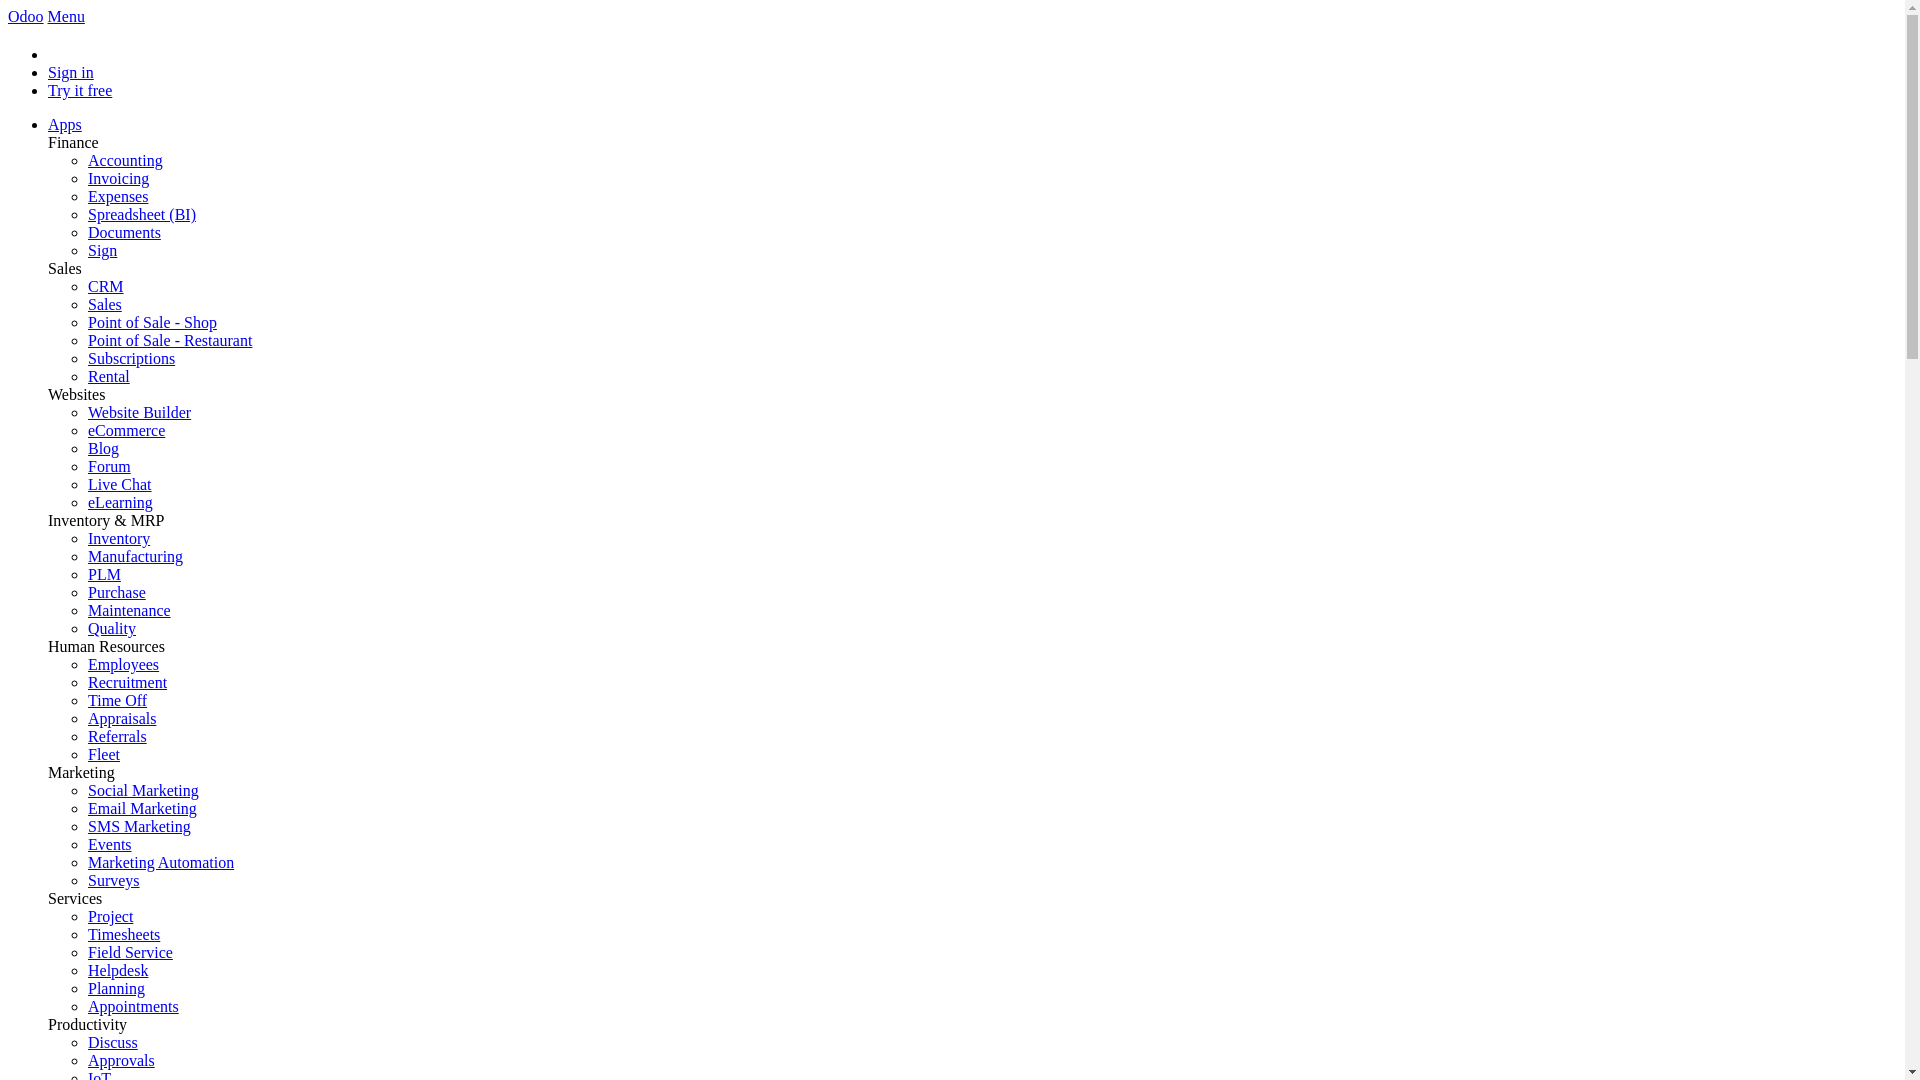 This screenshot has width=1920, height=1080. I want to click on Apps, so click(65, 124).